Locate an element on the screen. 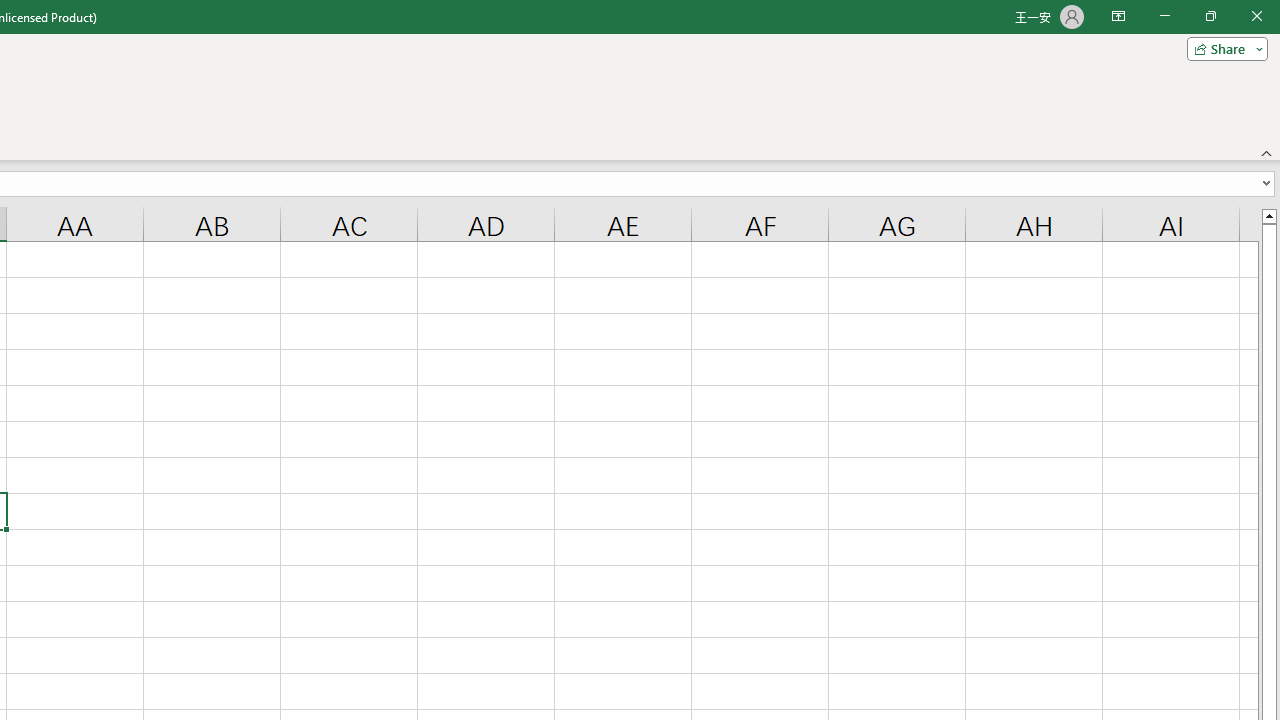 The width and height of the screenshot is (1280, 720). Close is located at coordinates (1256, 16).